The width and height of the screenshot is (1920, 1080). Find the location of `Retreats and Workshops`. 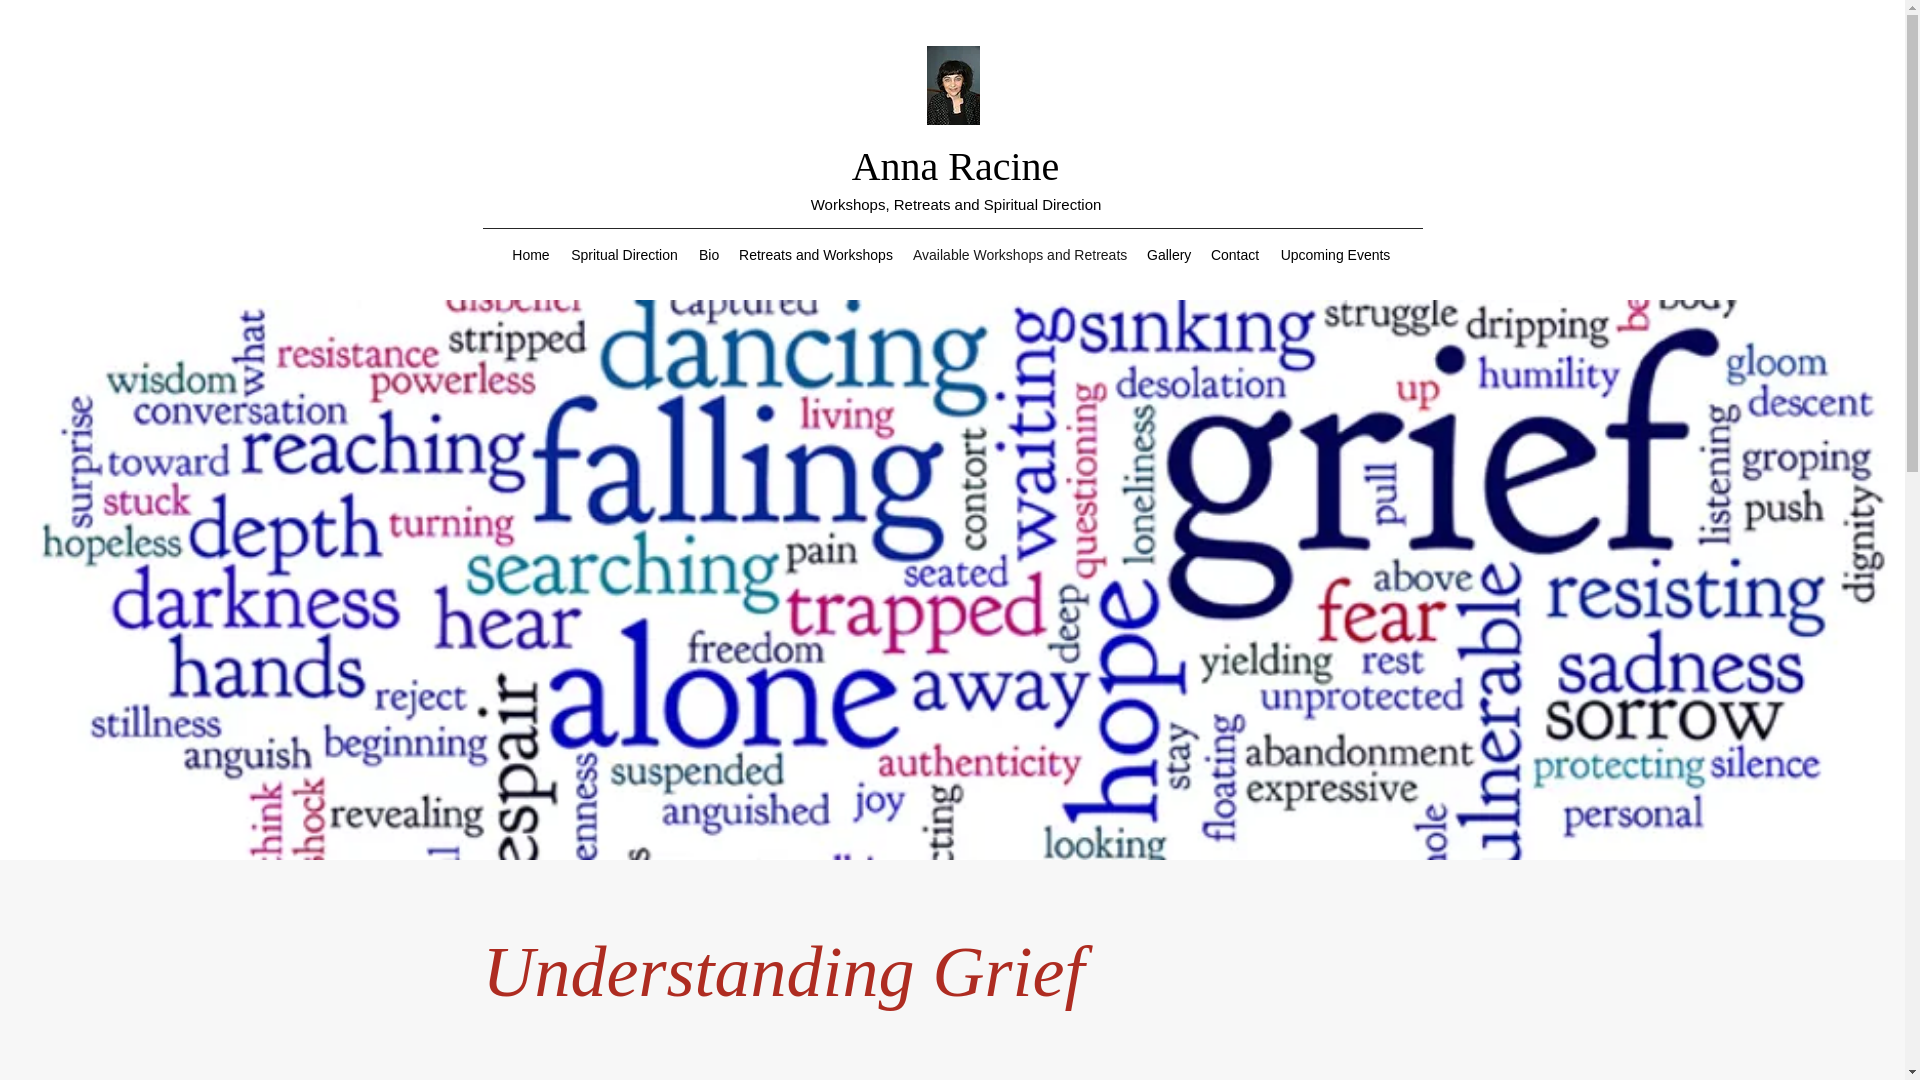

Retreats and Workshops is located at coordinates (816, 254).